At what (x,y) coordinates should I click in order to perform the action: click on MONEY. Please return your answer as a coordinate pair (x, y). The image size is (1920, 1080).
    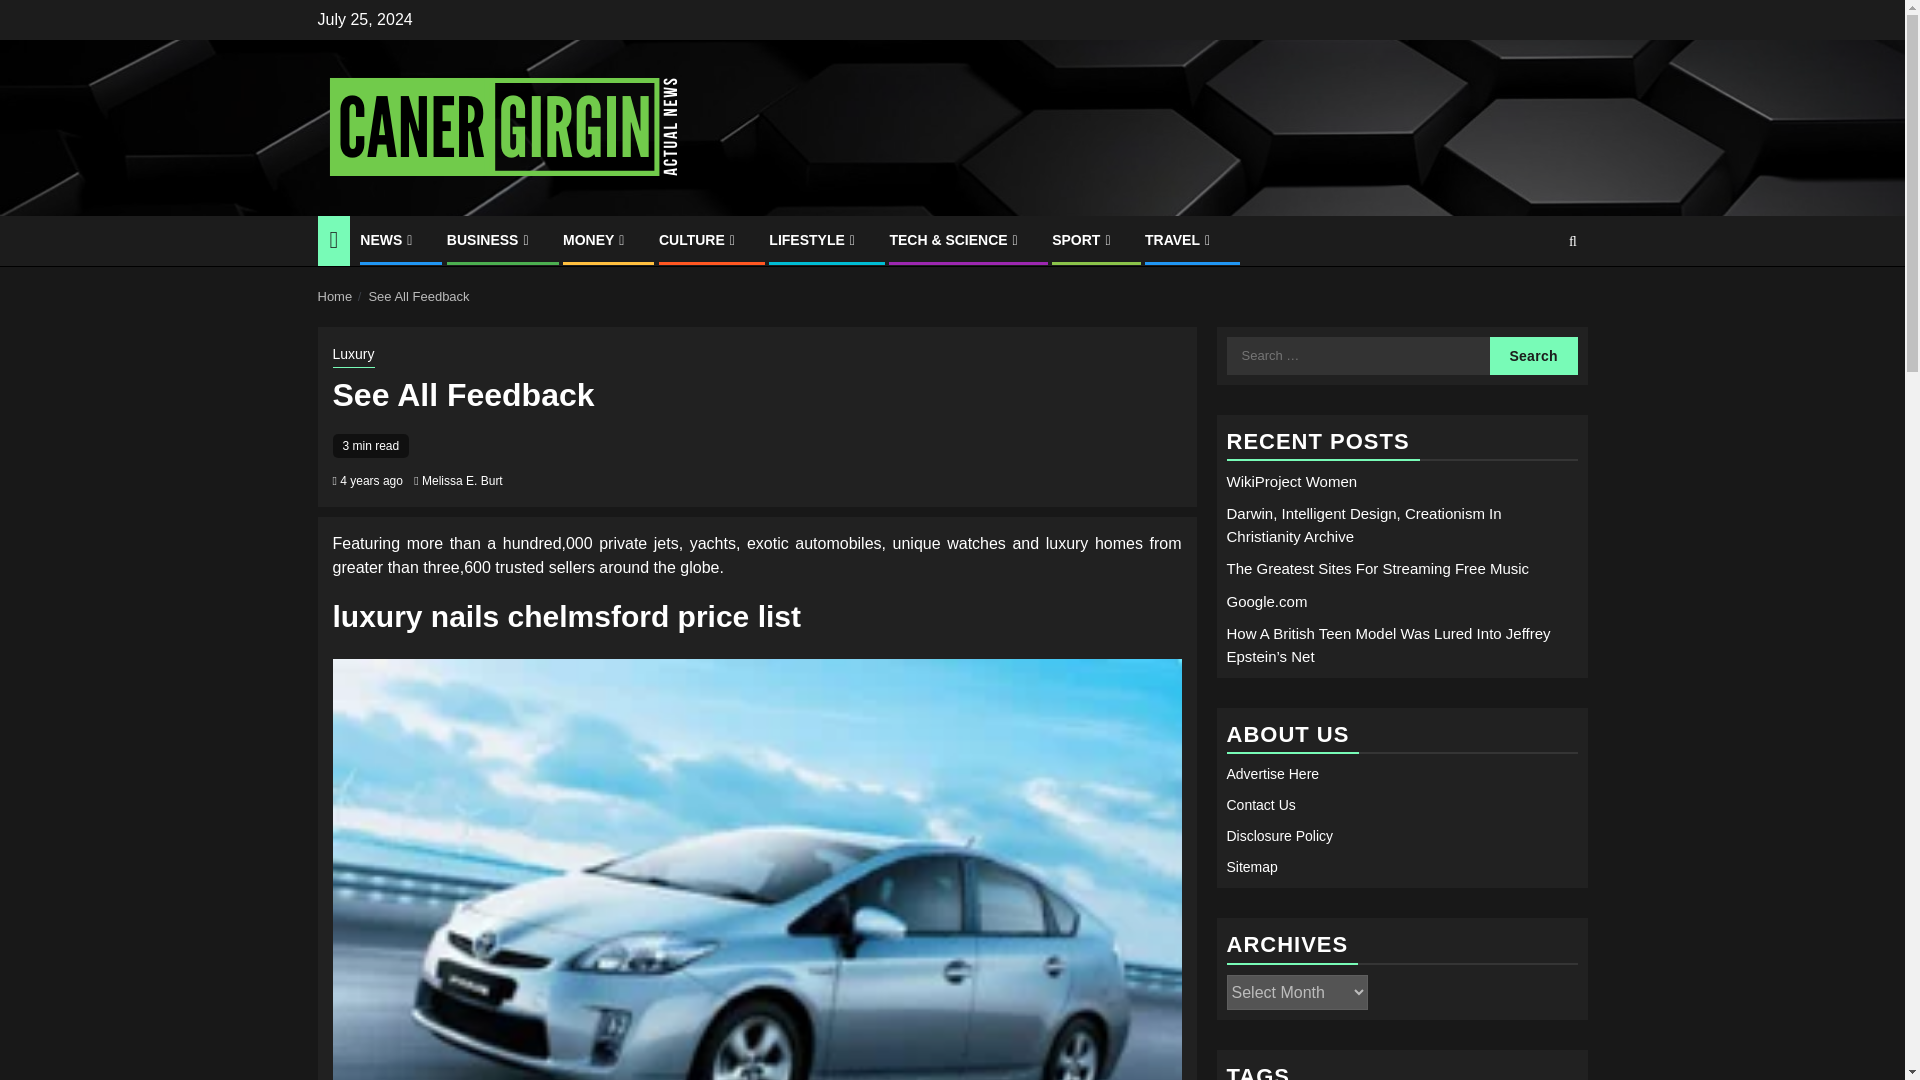
    Looking at the image, I should click on (596, 240).